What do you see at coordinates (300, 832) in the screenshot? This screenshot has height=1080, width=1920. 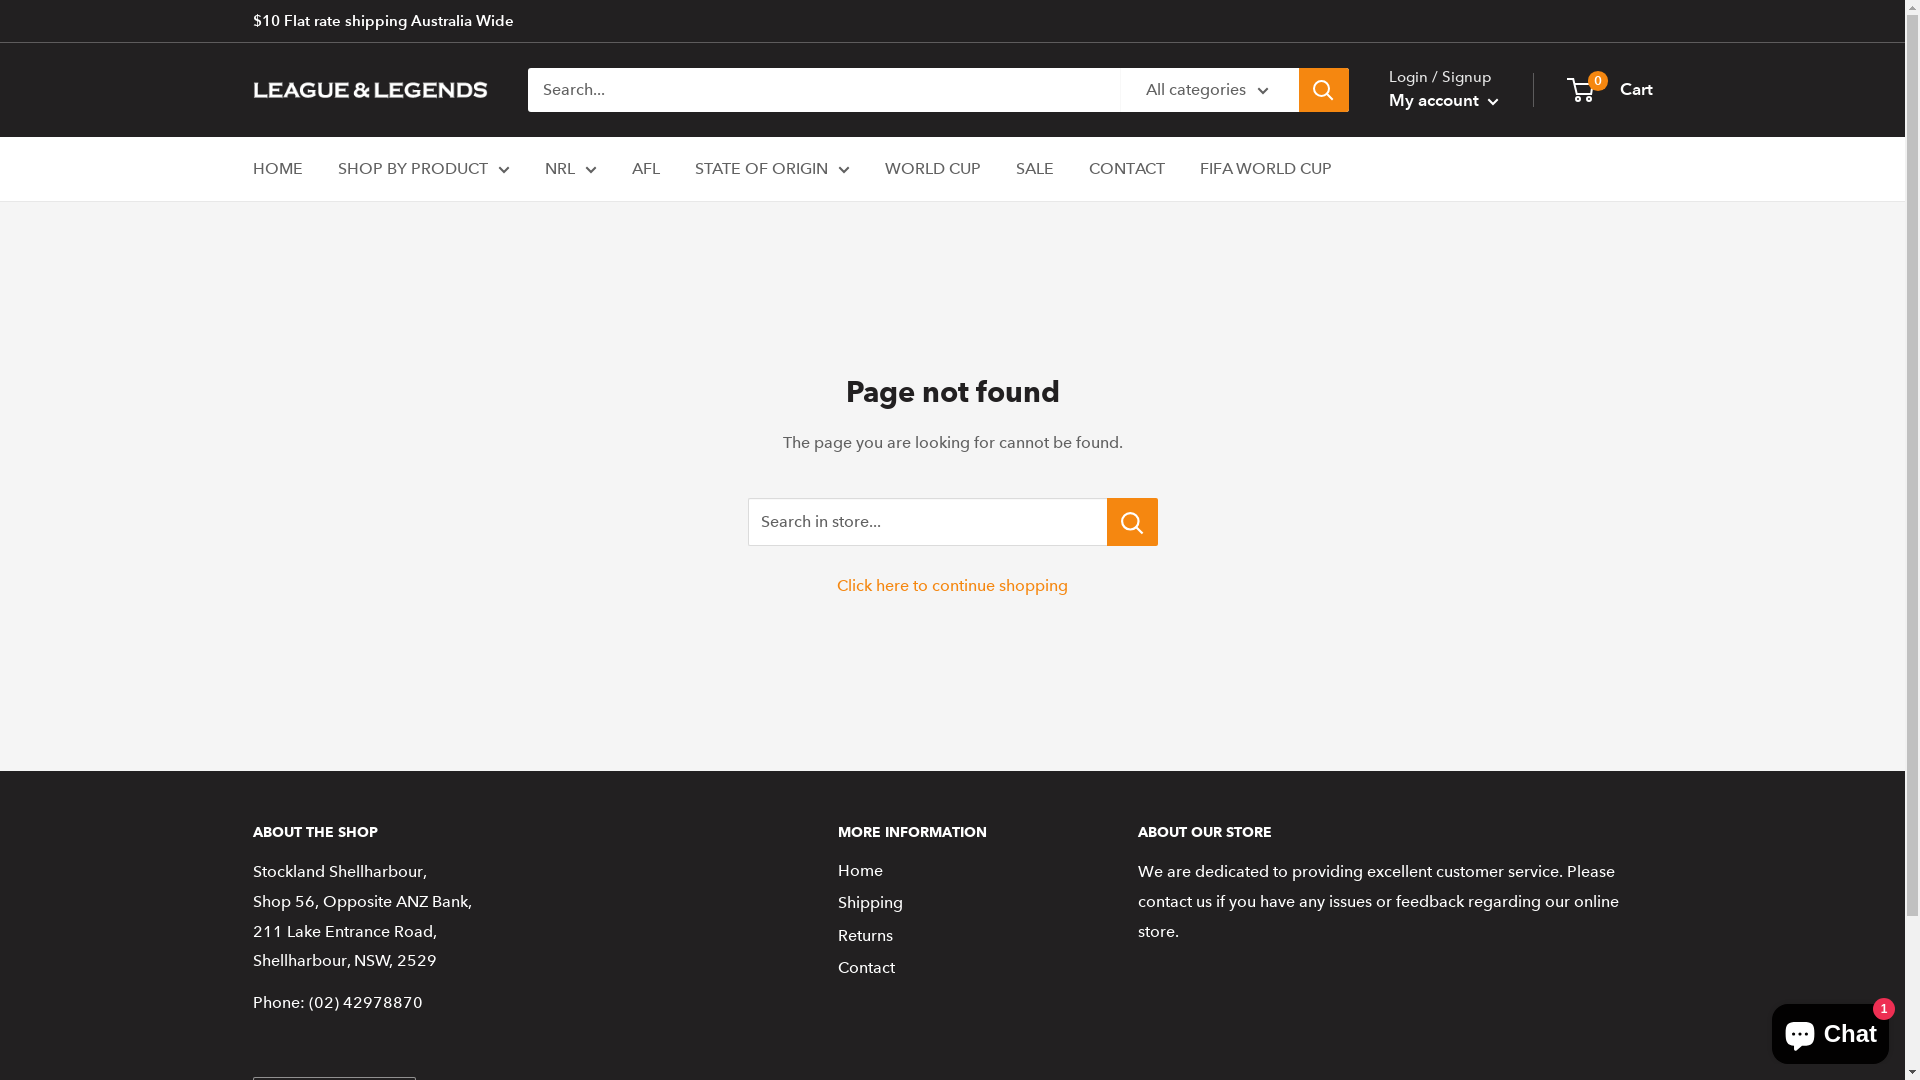 I see `AT` at bounding box center [300, 832].